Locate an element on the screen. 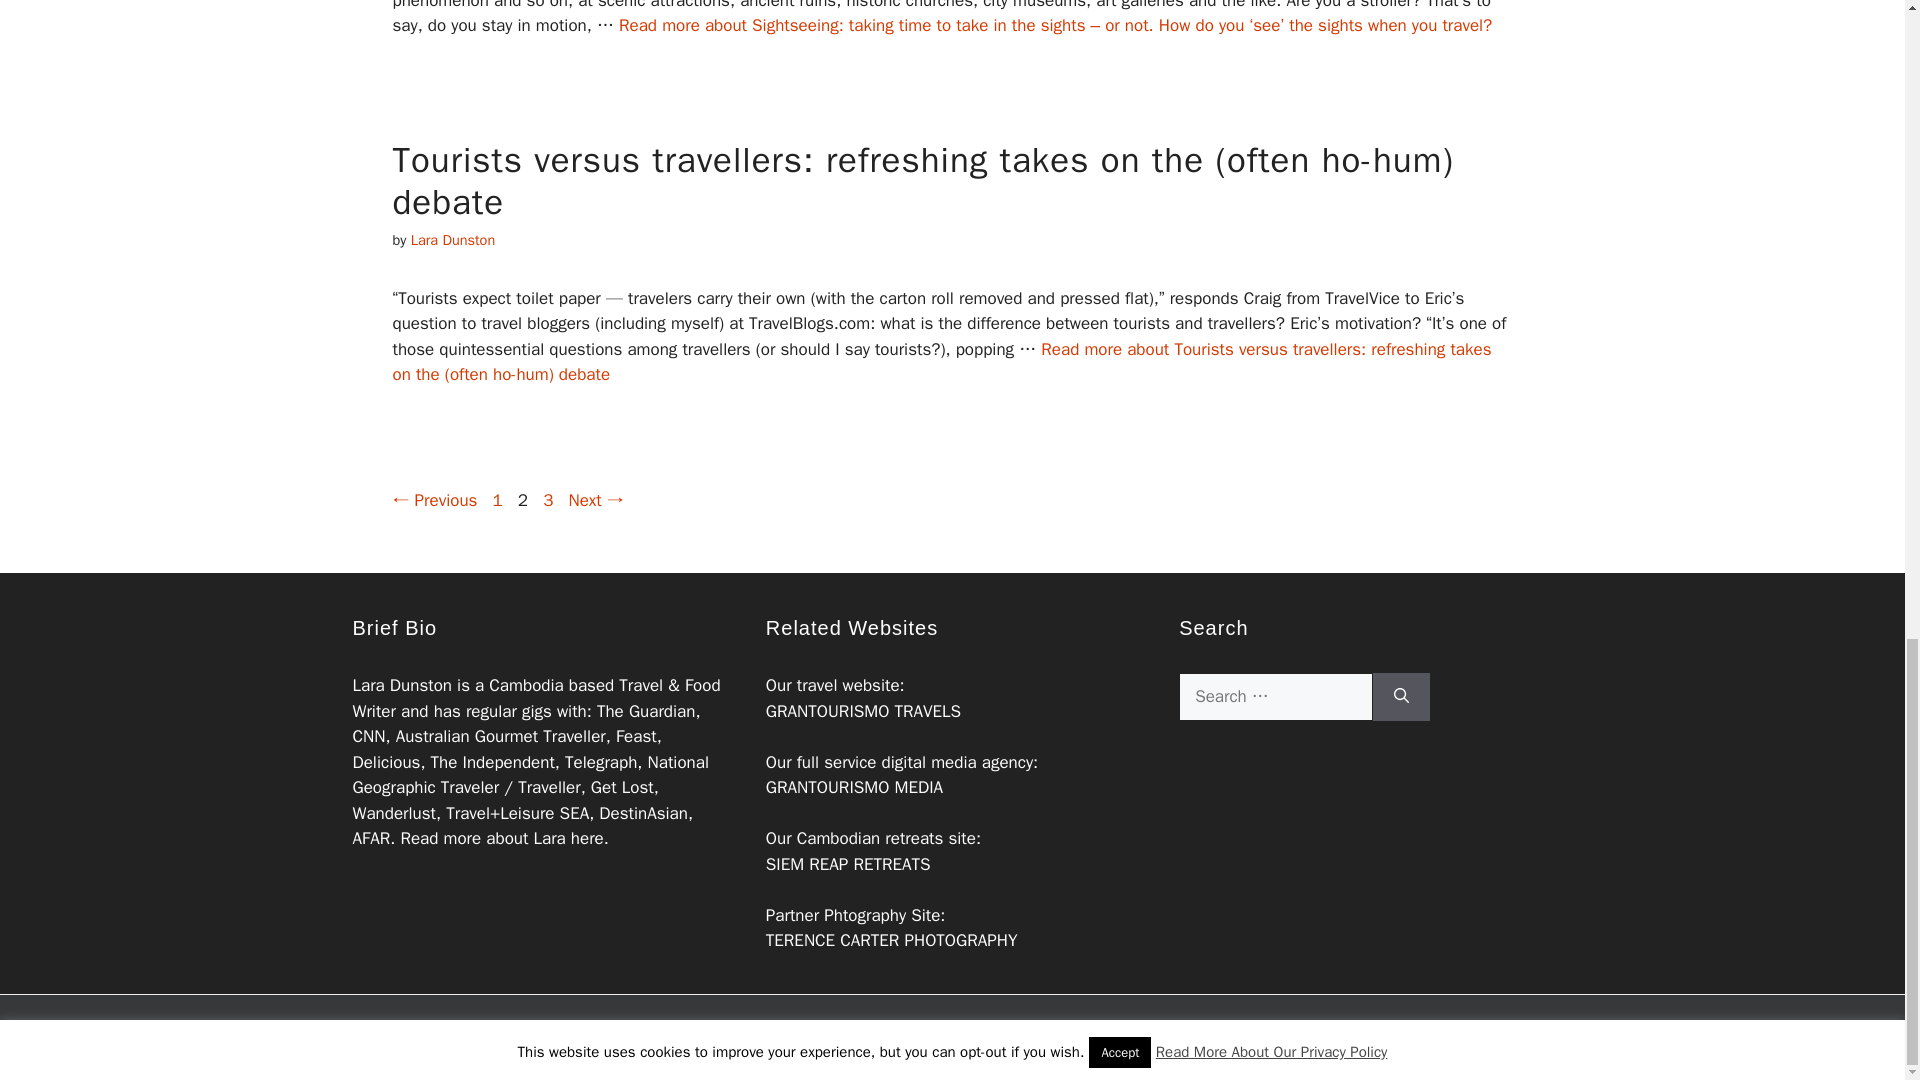 The height and width of the screenshot is (1080, 1920). Lara Dunston is located at coordinates (452, 240).